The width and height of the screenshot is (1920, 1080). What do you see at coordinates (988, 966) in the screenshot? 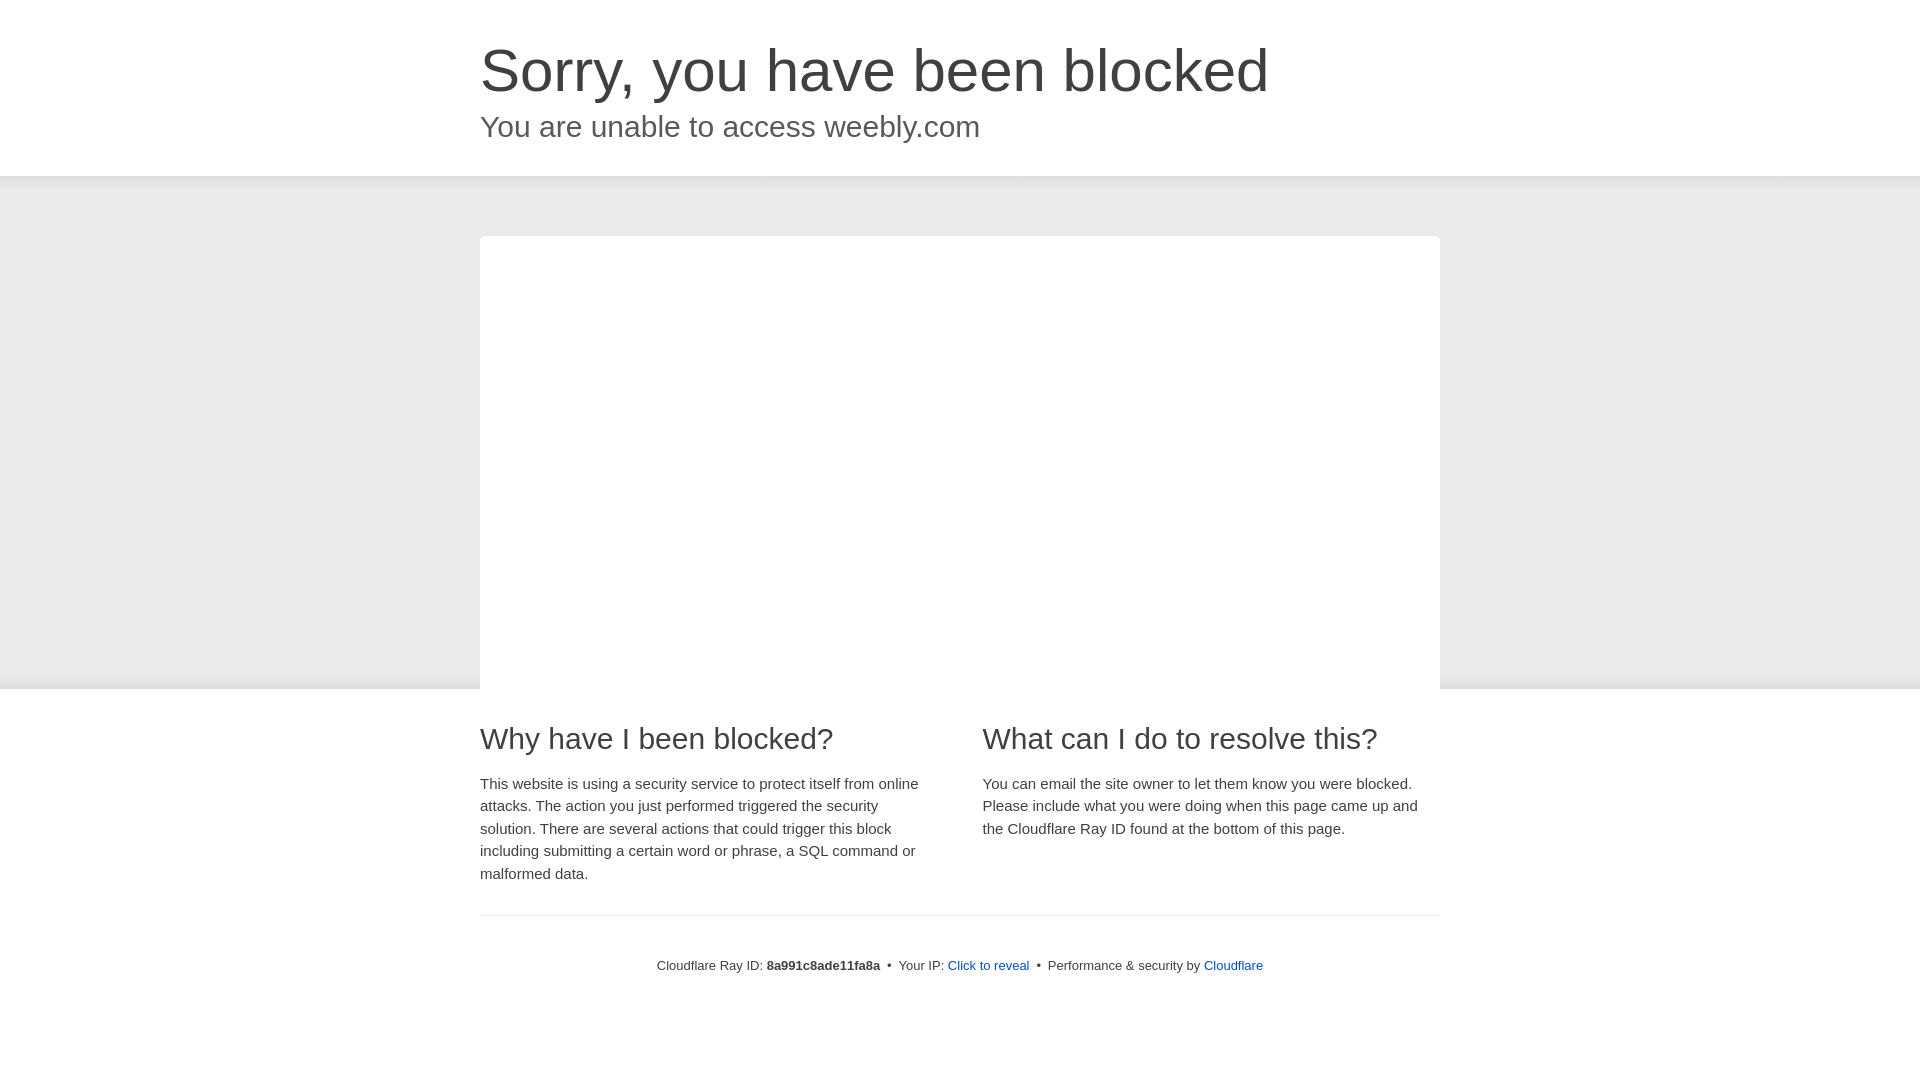
I see `Click to reveal` at bounding box center [988, 966].